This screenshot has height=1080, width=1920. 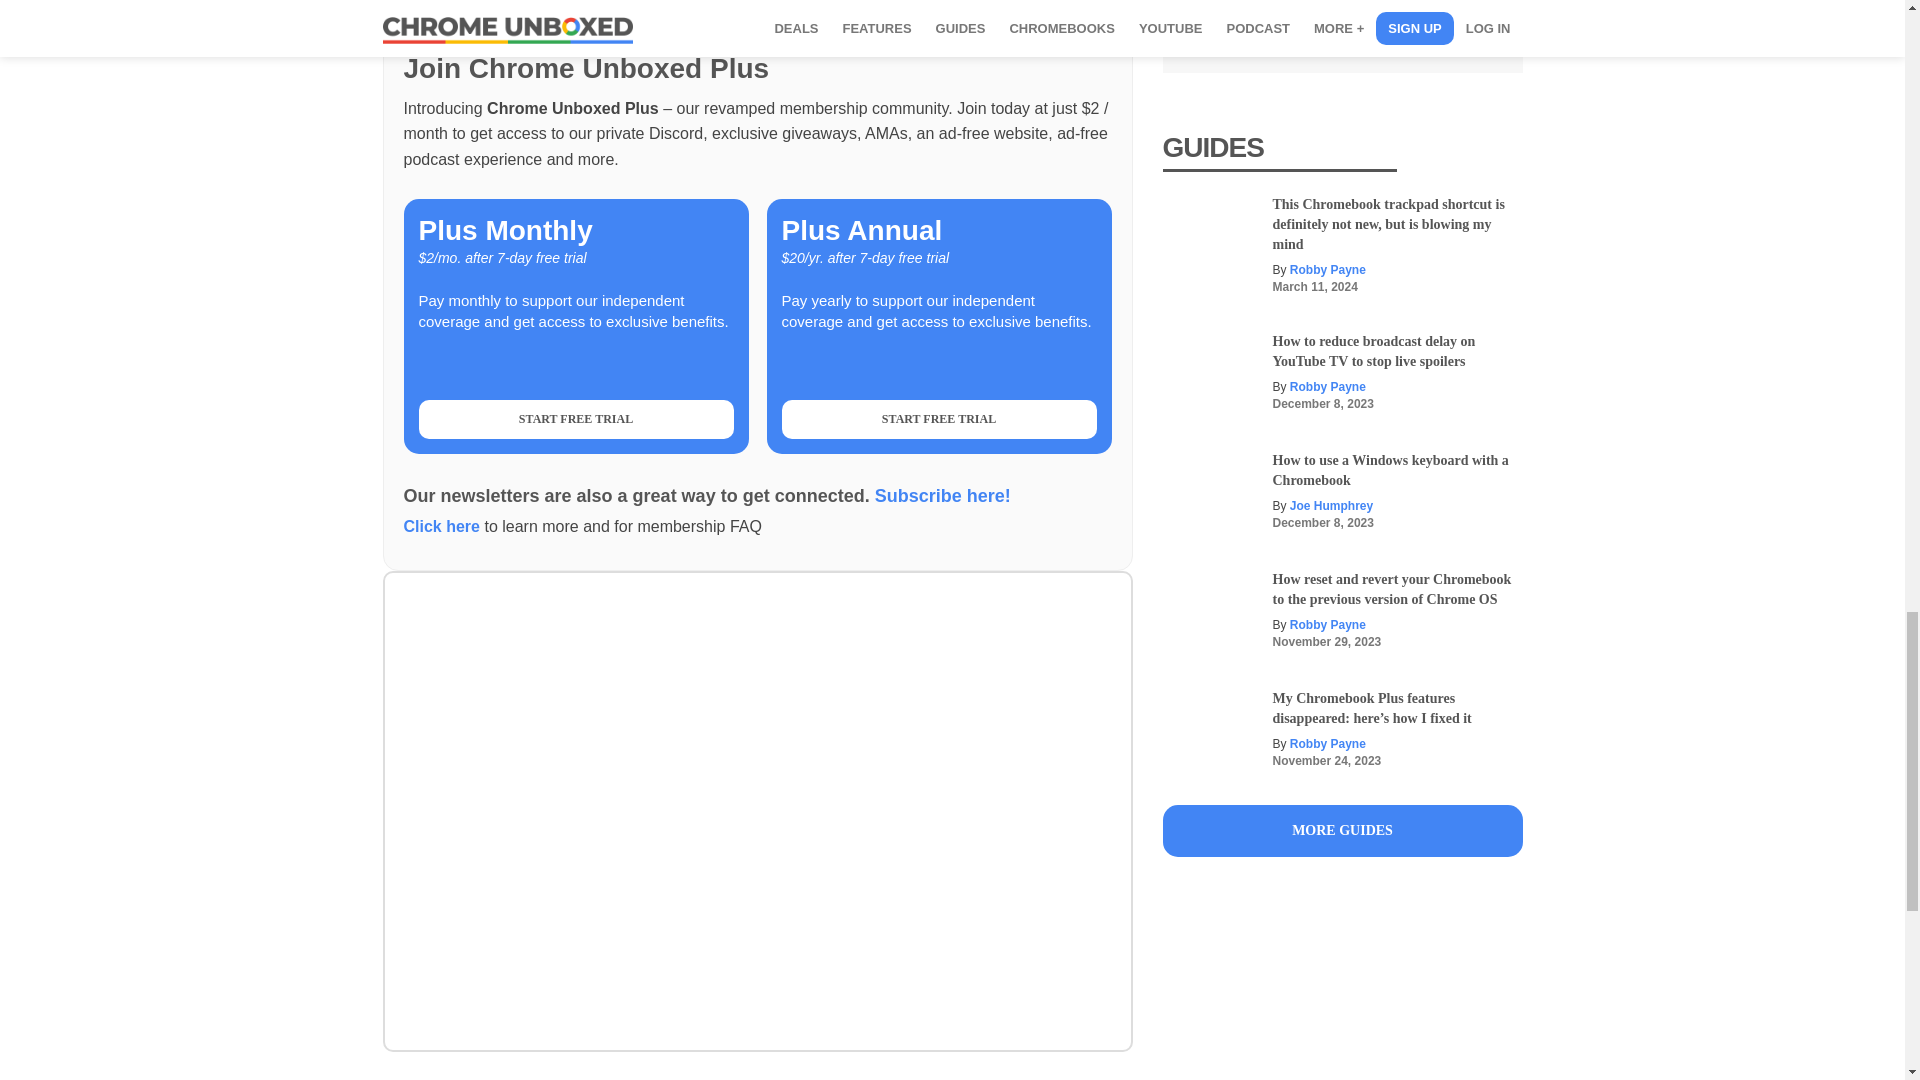 I want to click on Guides and How-To's, so click(x=1342, y=830).